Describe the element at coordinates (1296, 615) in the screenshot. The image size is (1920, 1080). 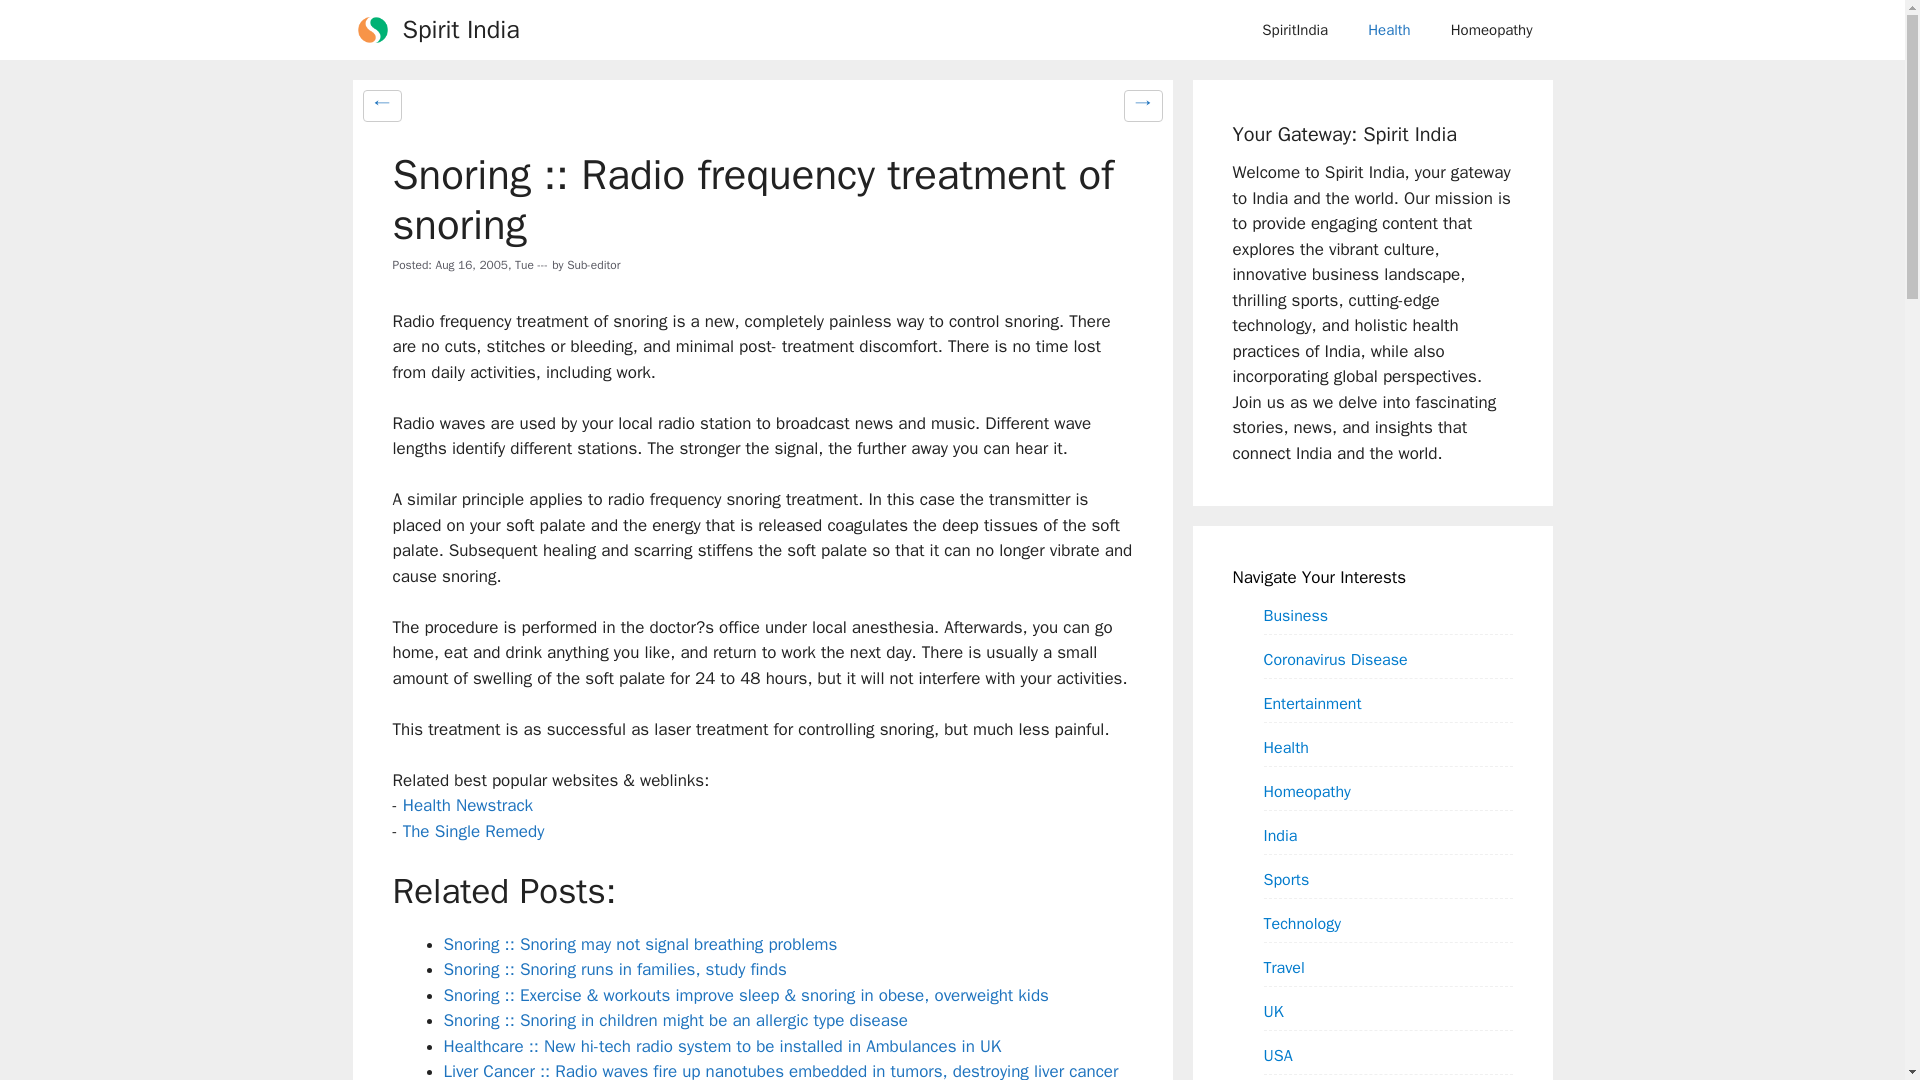
I see `Business` at that location.